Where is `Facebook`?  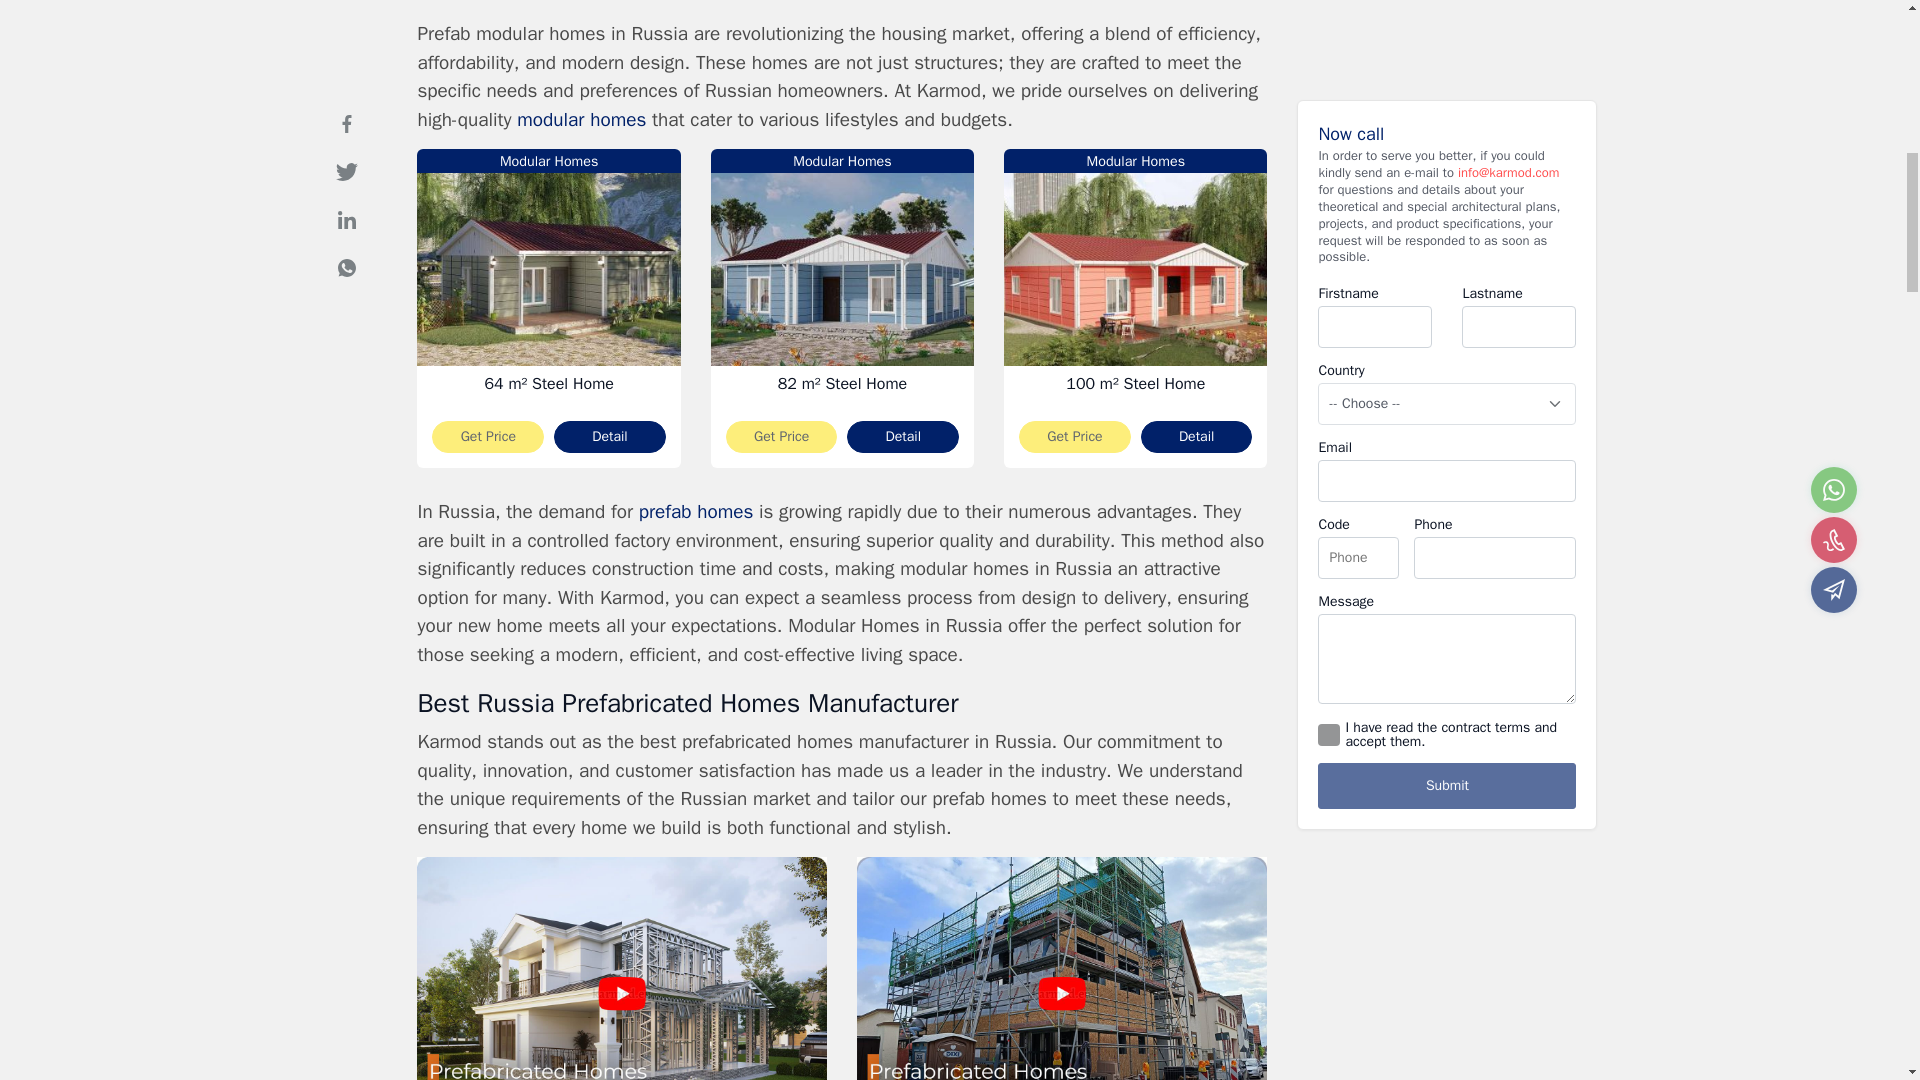
Facebook is located at coordinates (346, 43).